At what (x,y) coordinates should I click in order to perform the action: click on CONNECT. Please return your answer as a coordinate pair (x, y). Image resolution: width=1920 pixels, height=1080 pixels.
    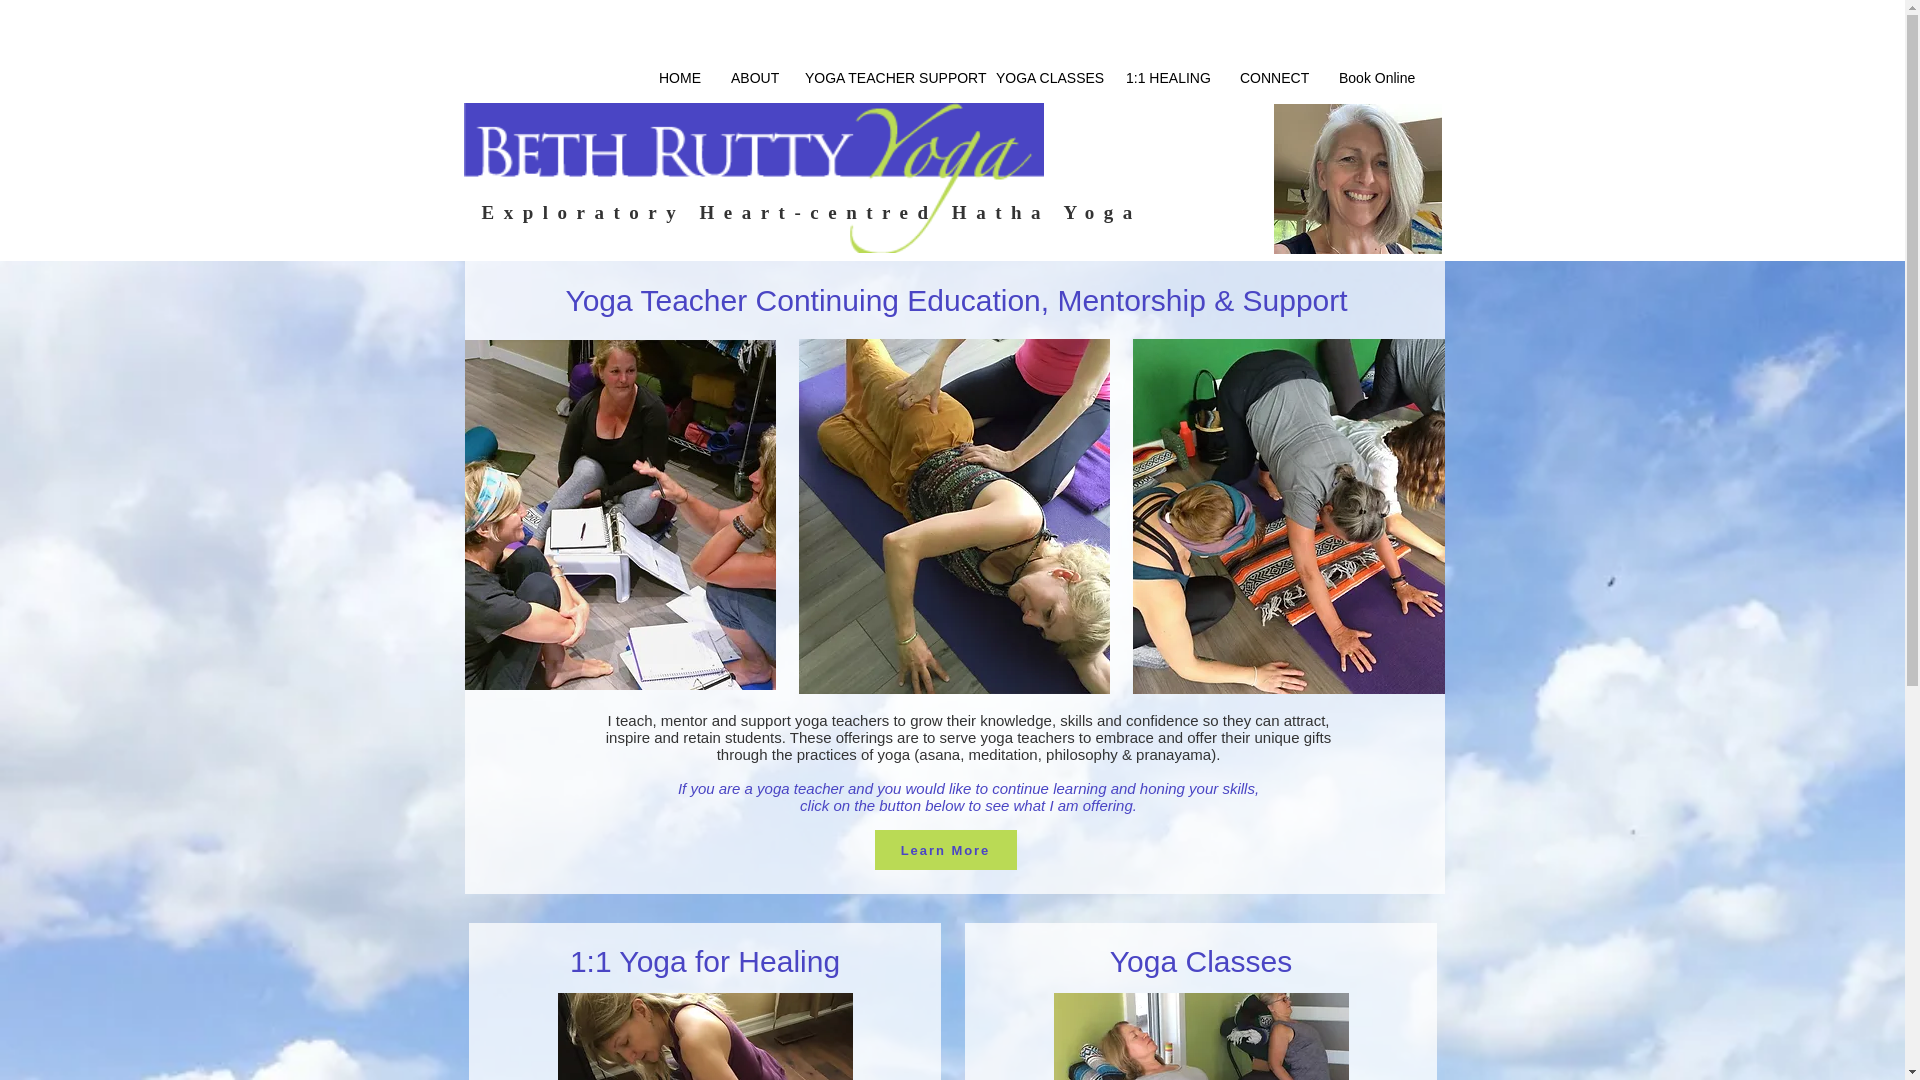
    Looking at the image, I should click on (1274, 77).